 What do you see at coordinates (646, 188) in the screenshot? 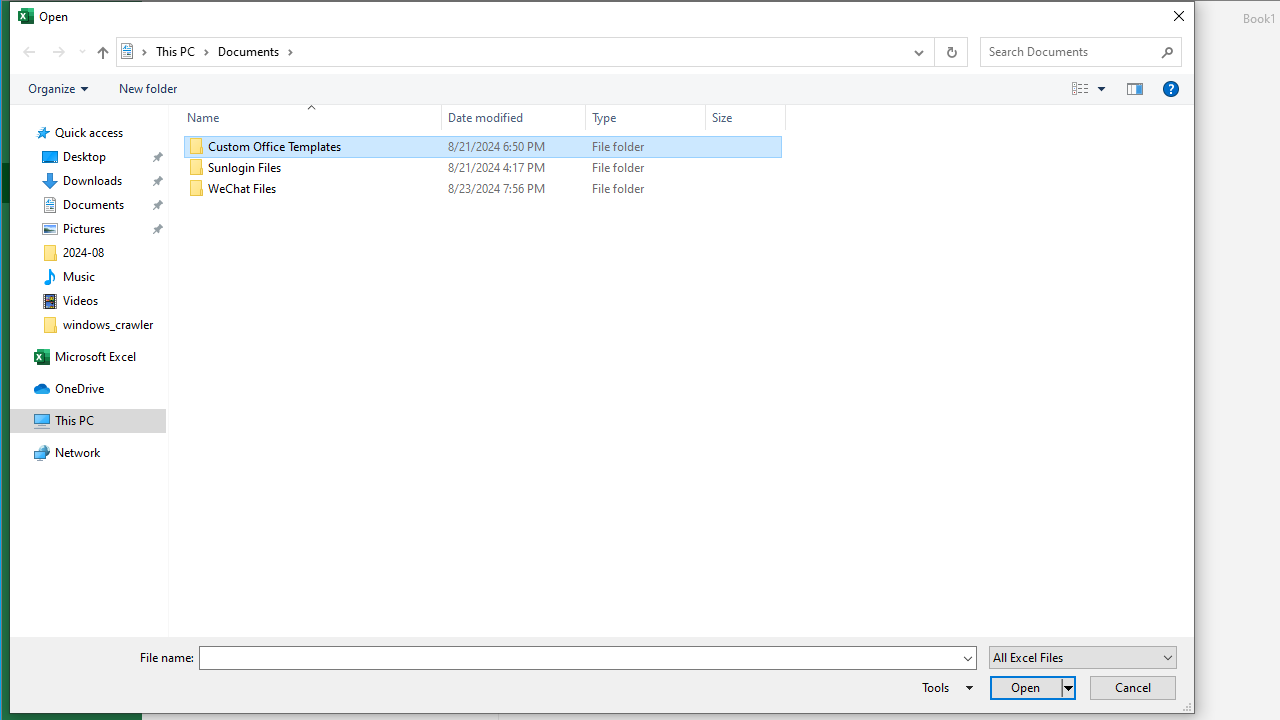
I see `Type` at bounding box center [646, 188].